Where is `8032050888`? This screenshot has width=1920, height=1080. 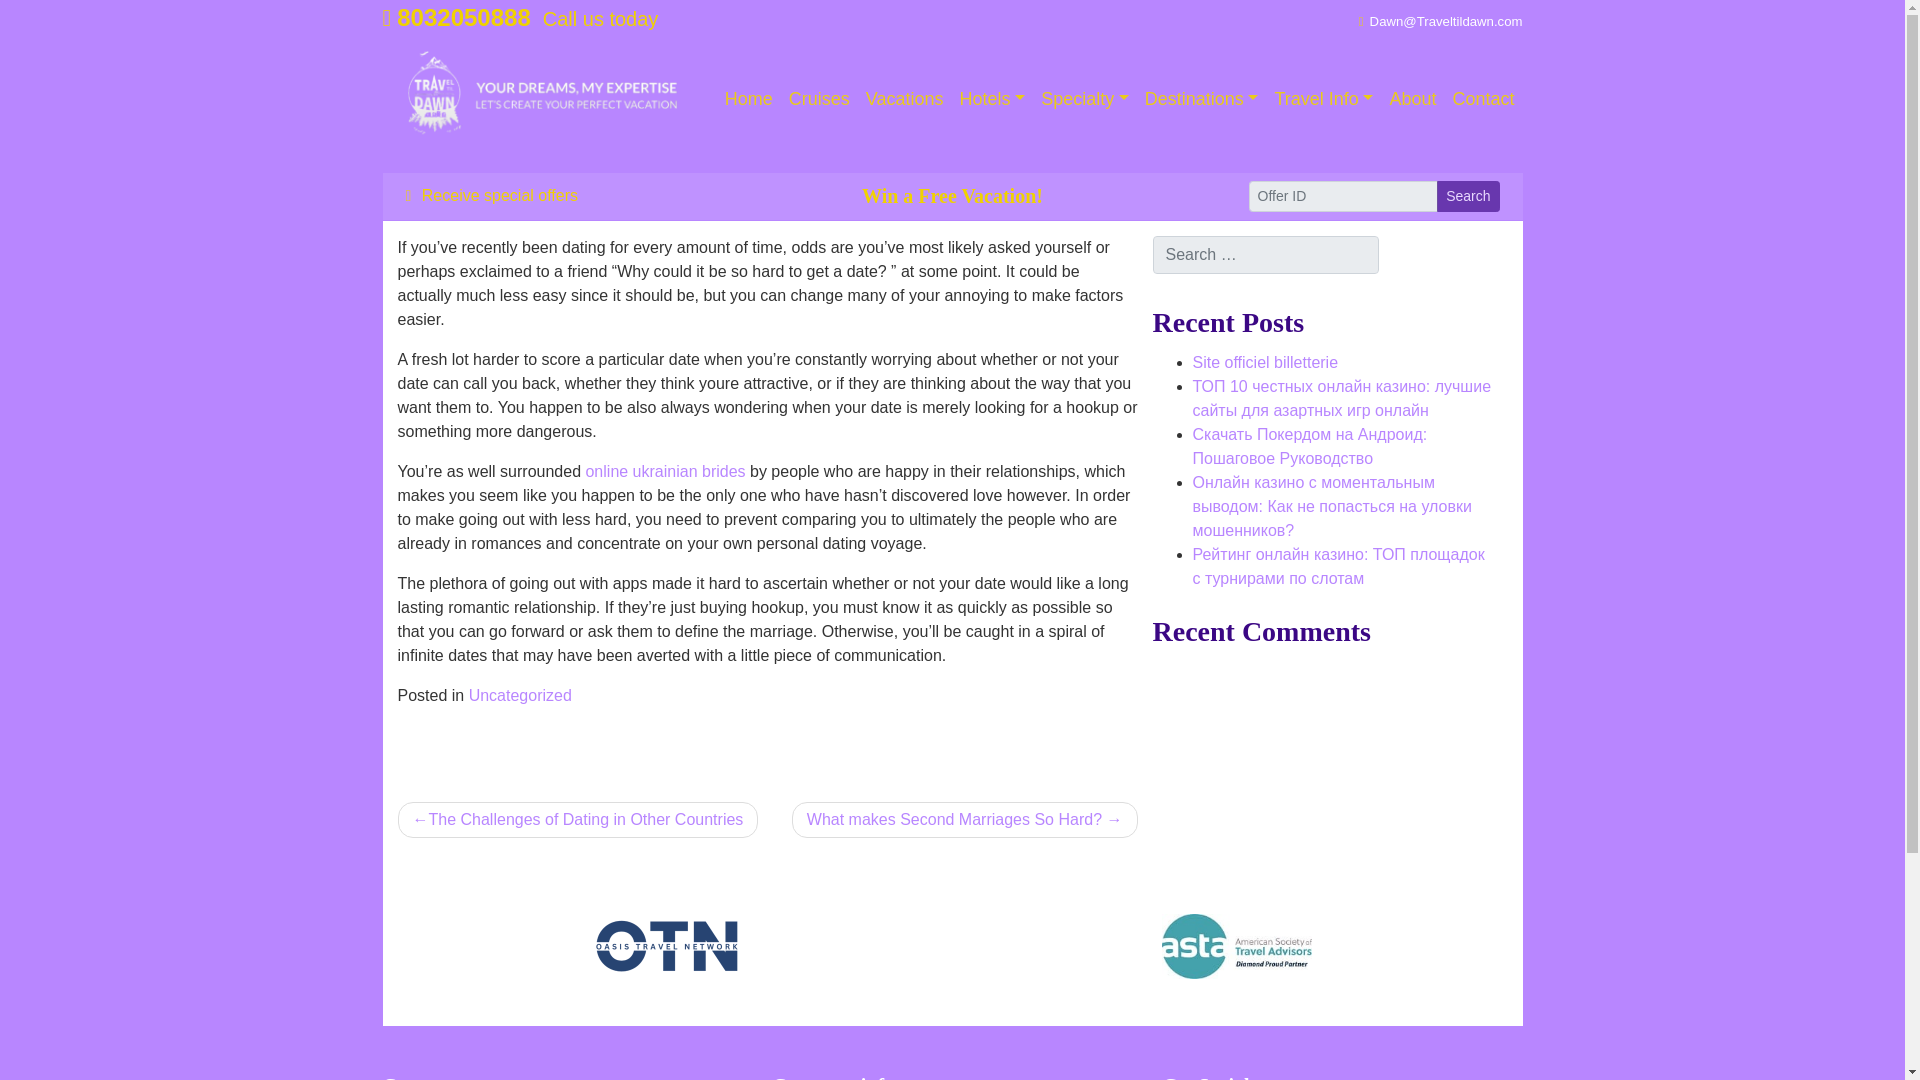 8032050888 is located at coordinates (456, 18).